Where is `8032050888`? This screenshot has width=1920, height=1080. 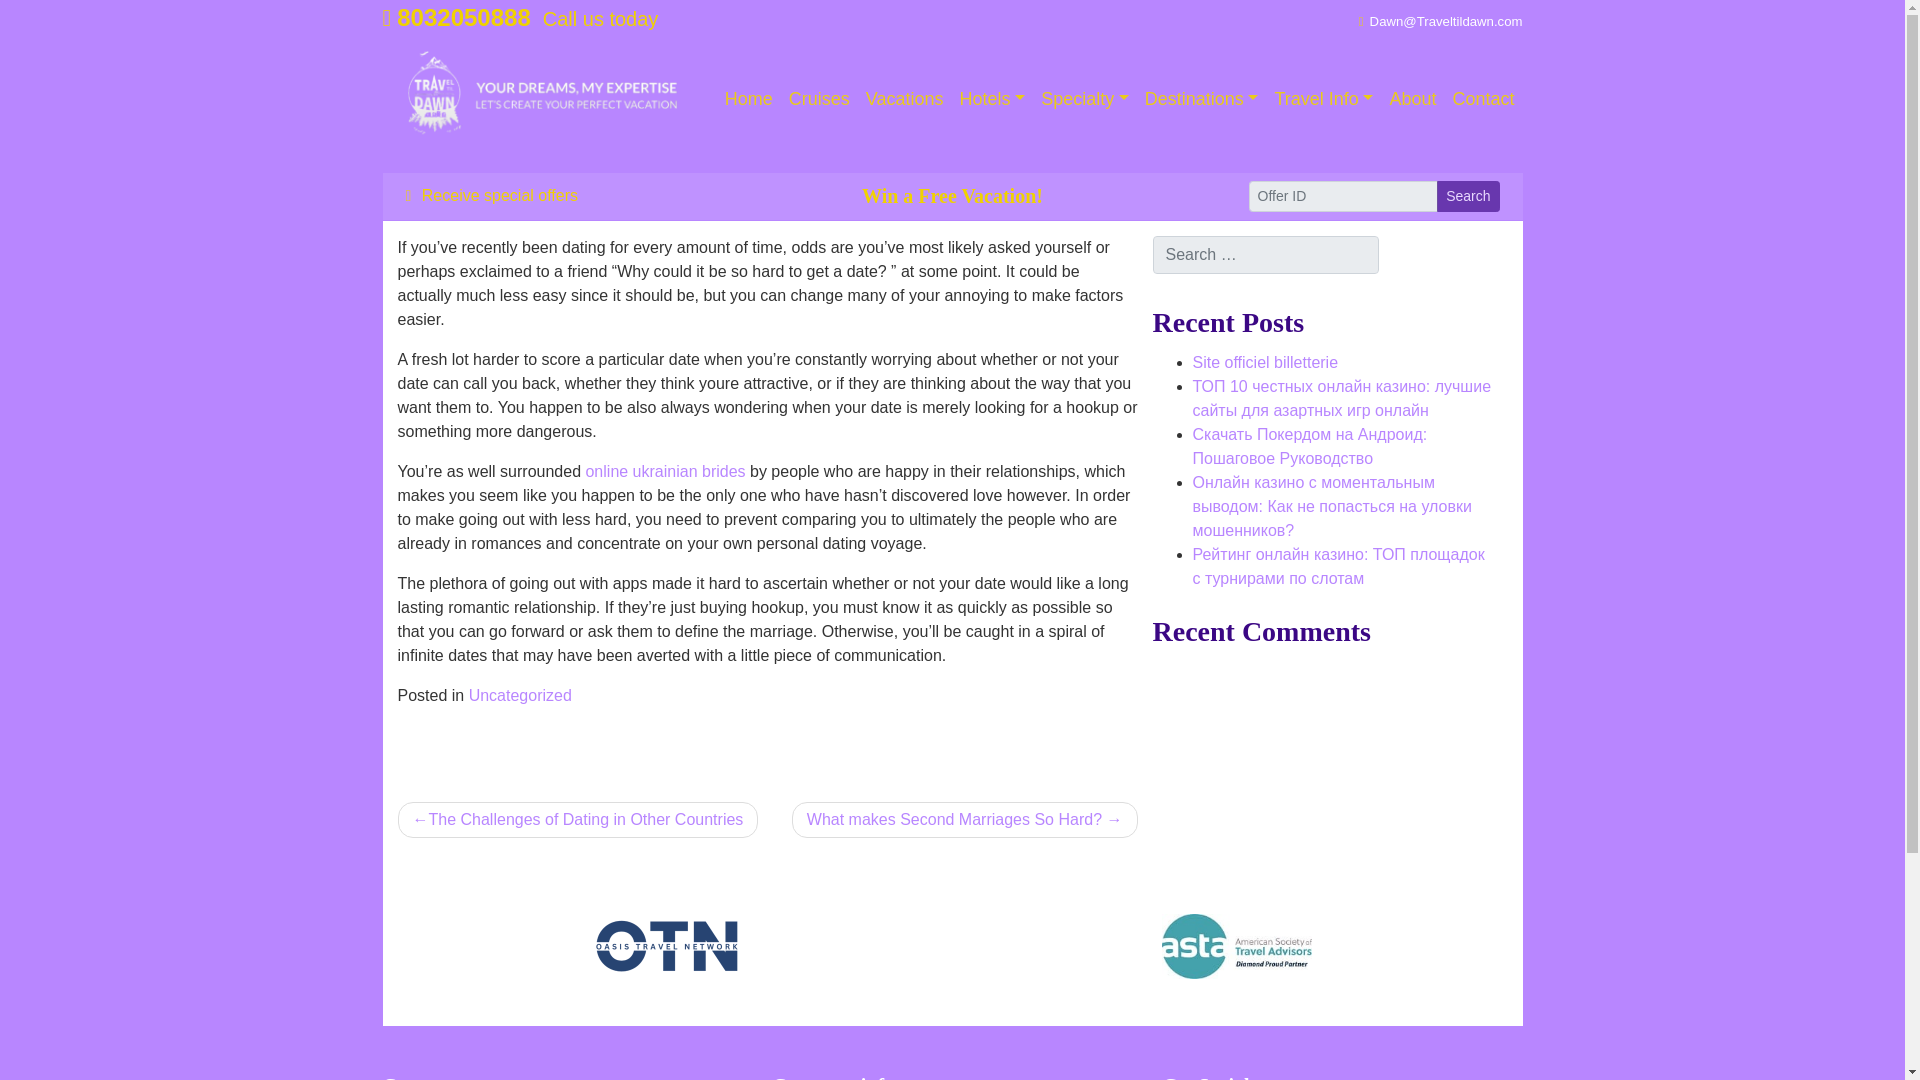 8032050888 is located at coordinates (456, 18).